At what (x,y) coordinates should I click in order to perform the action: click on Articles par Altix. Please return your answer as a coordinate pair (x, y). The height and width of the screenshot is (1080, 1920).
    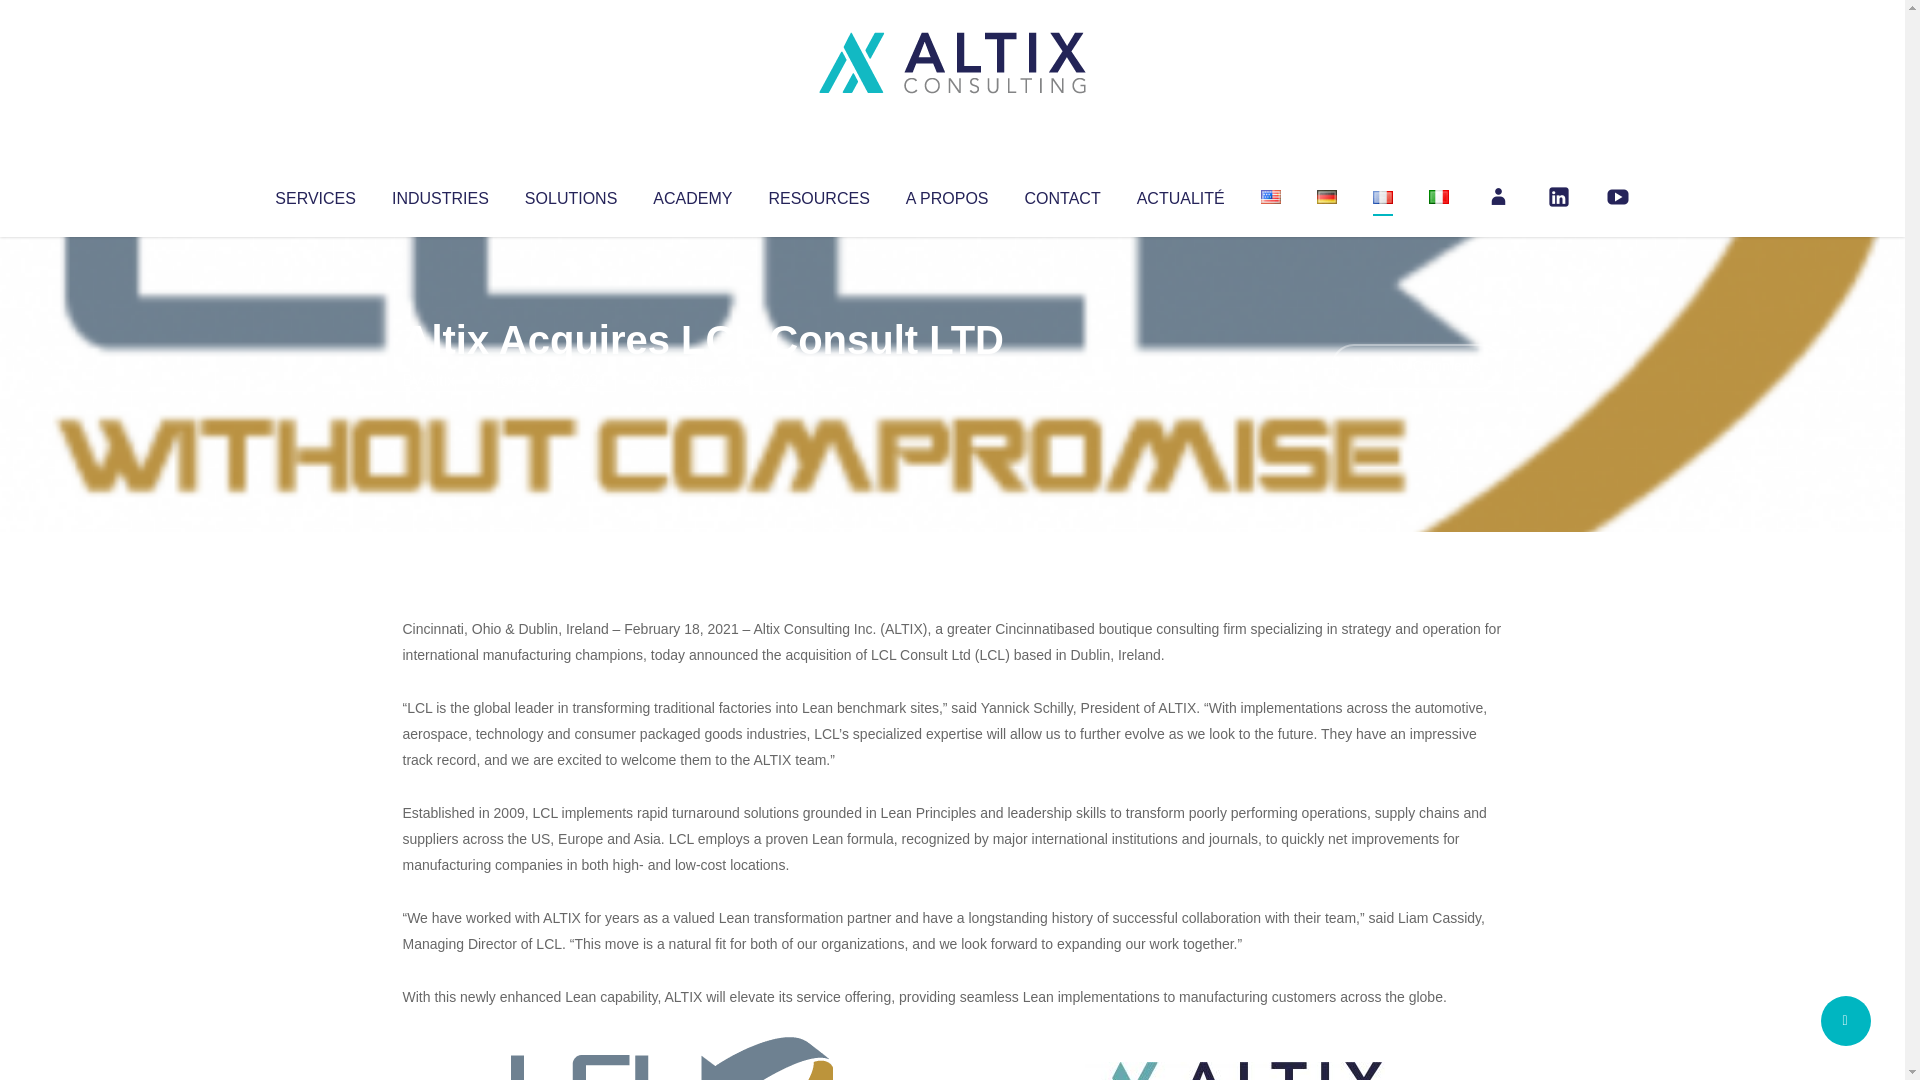
    Looking at the image, I should click on (440, 380).